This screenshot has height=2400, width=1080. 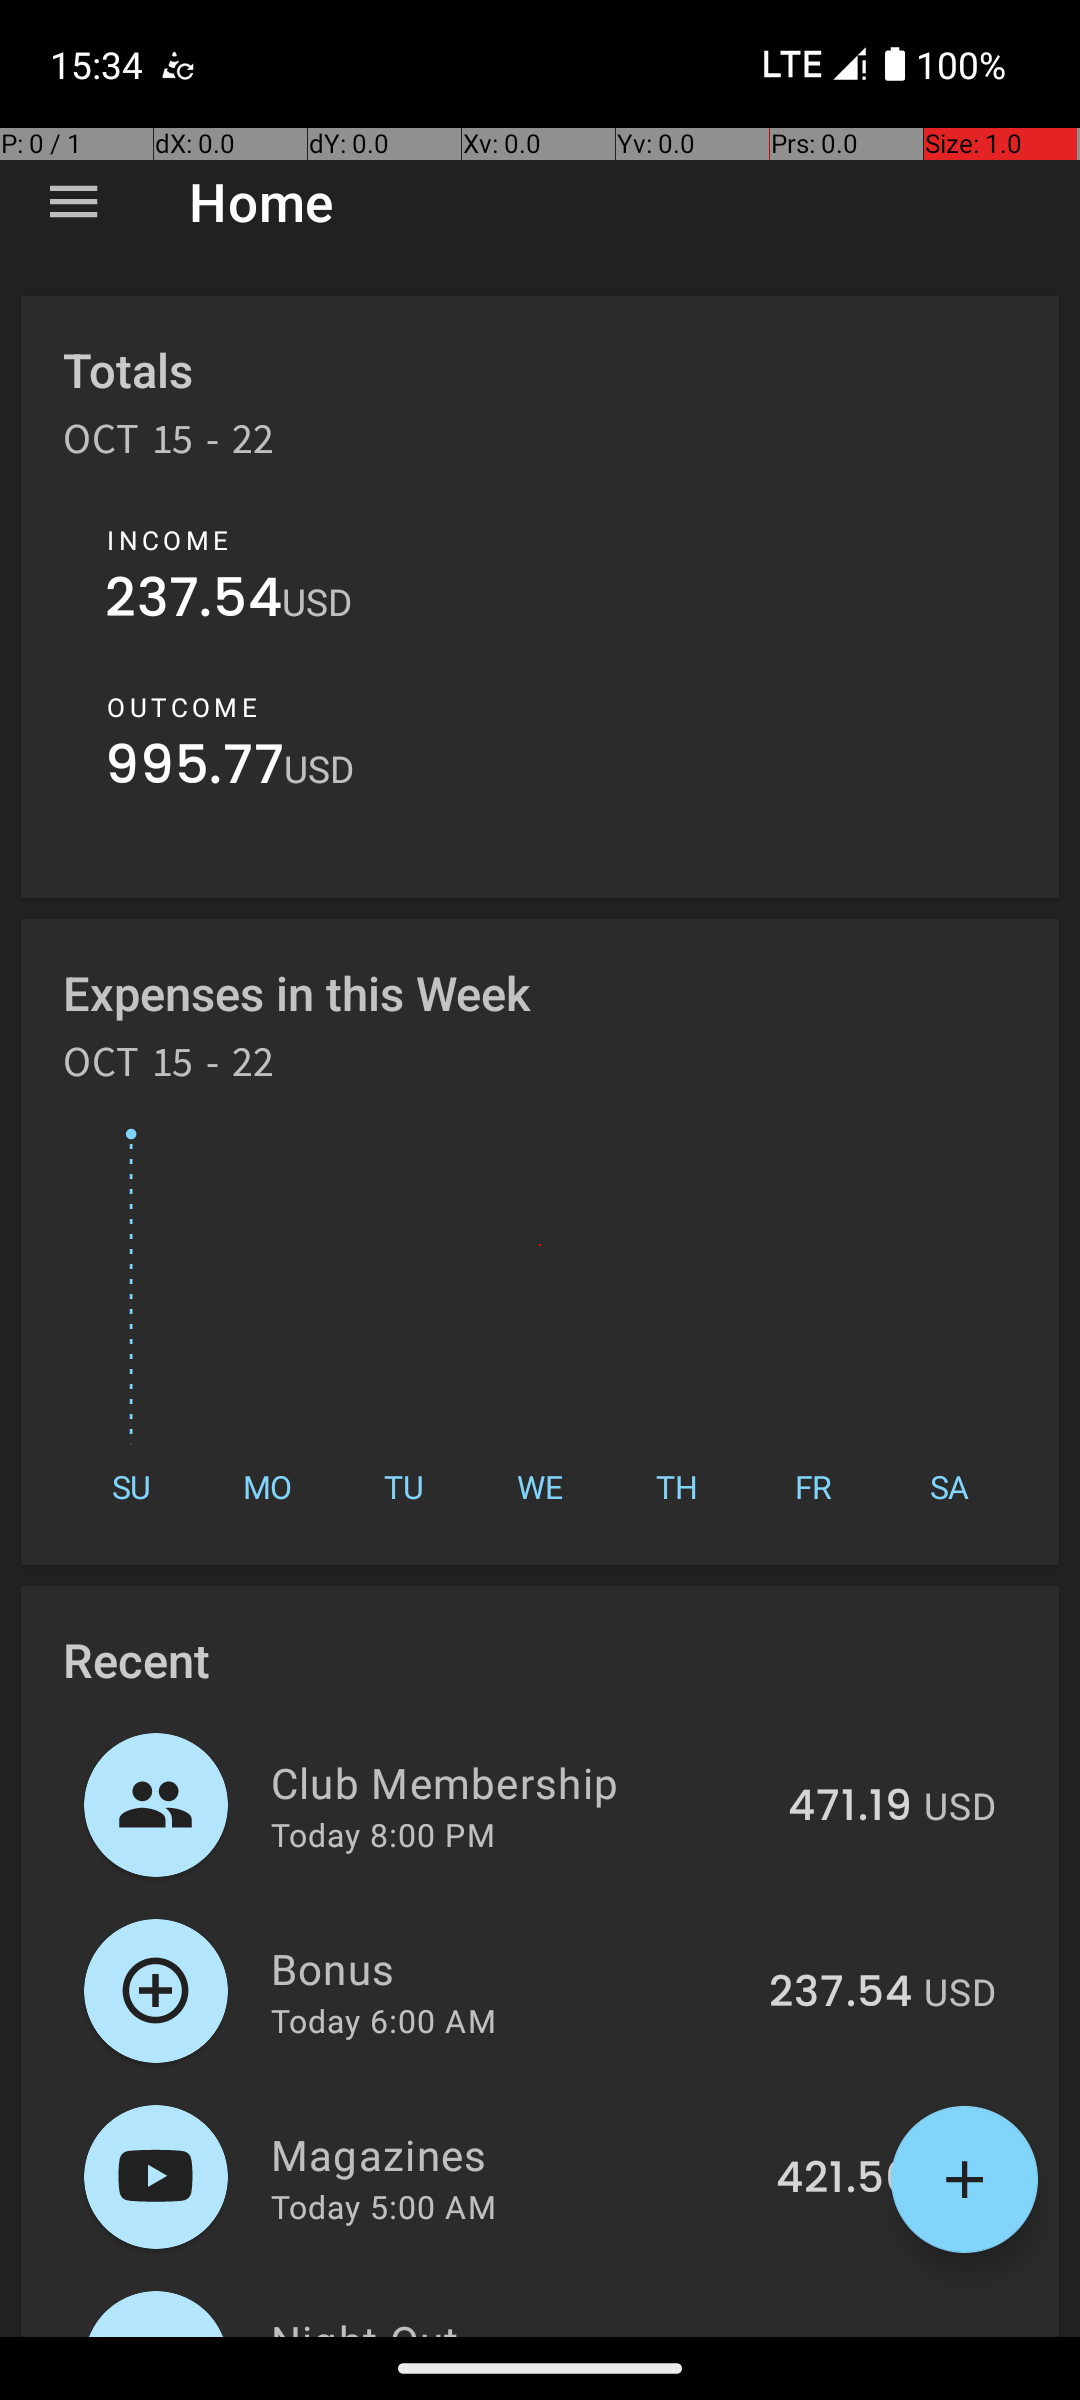 What do you see at coordinates (845, 2334) in the screenshot?
I see `103.02` at bounding box center [845, 2334].